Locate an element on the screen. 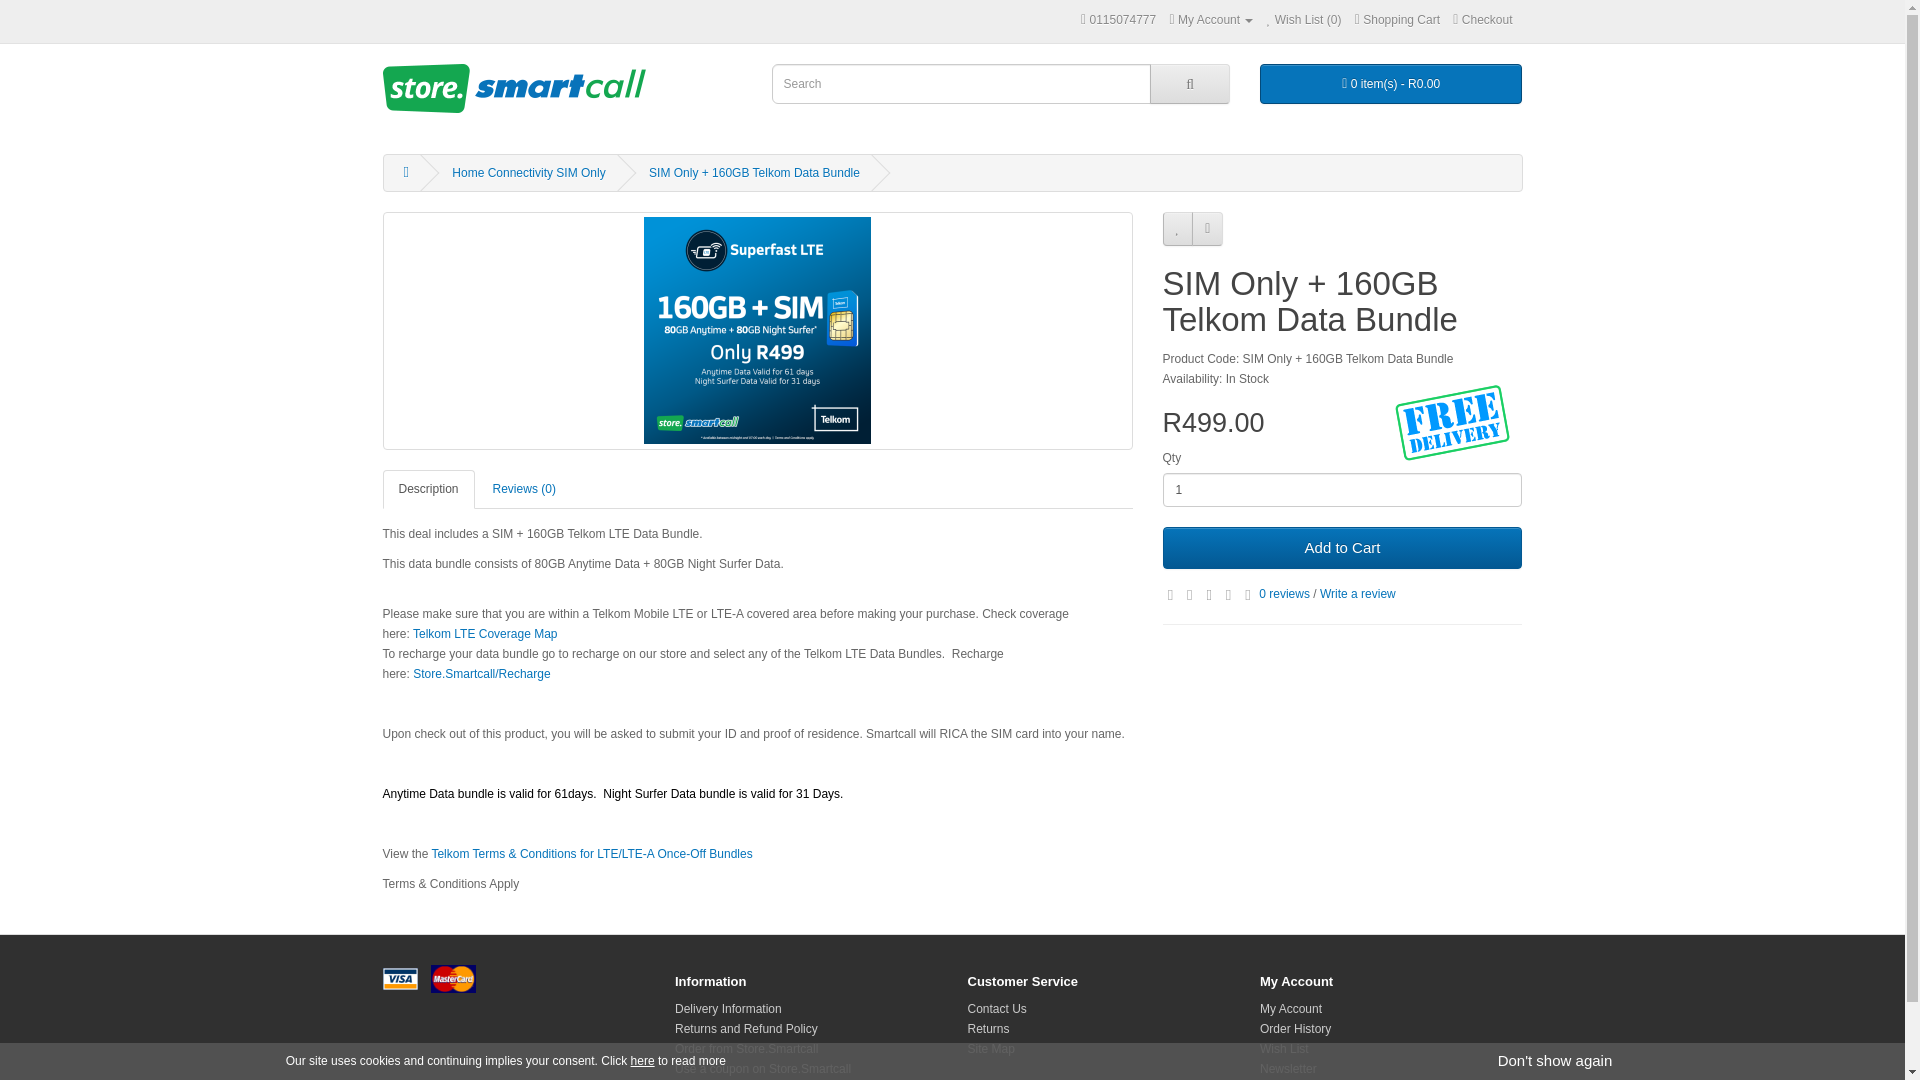 The width and height of the screenshot is (1920, 1080). Shopping Cart is located at coordinates (1398, 20).